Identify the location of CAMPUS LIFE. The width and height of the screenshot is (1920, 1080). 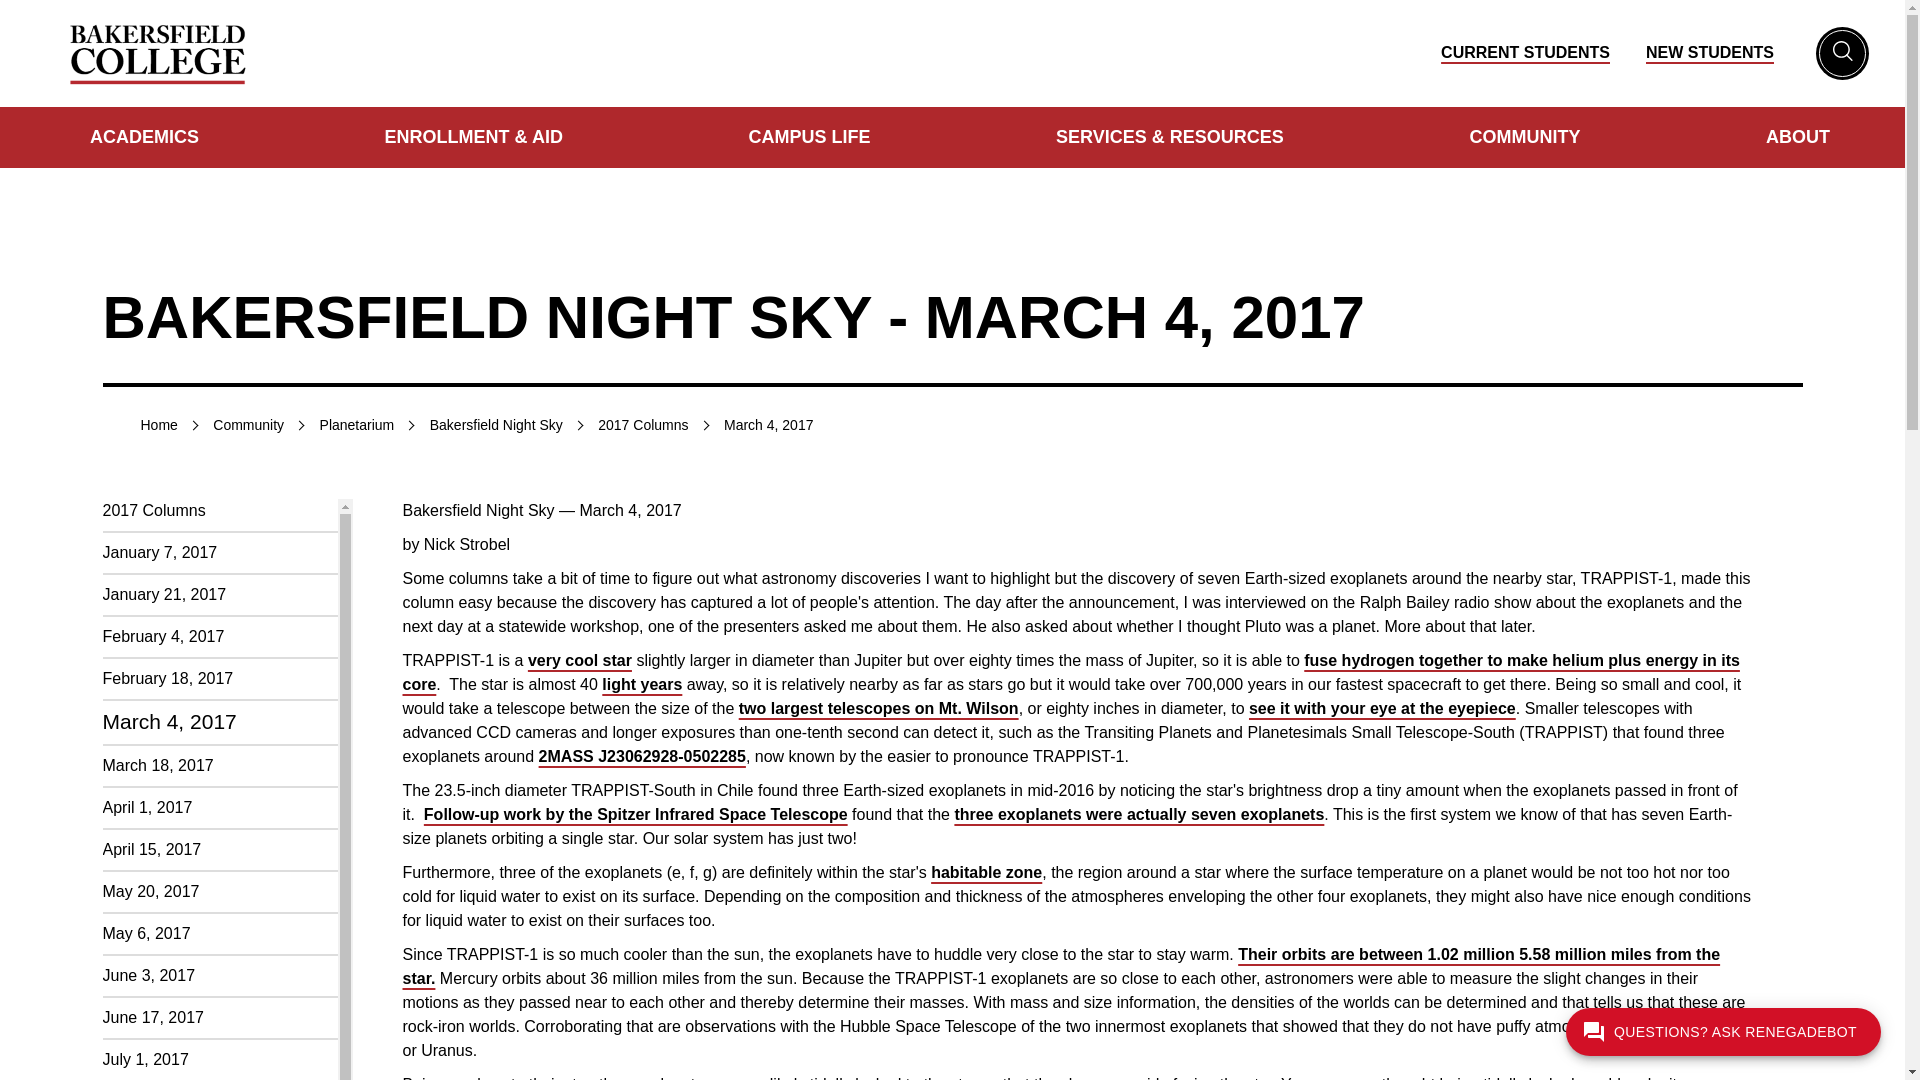
(809, 136).